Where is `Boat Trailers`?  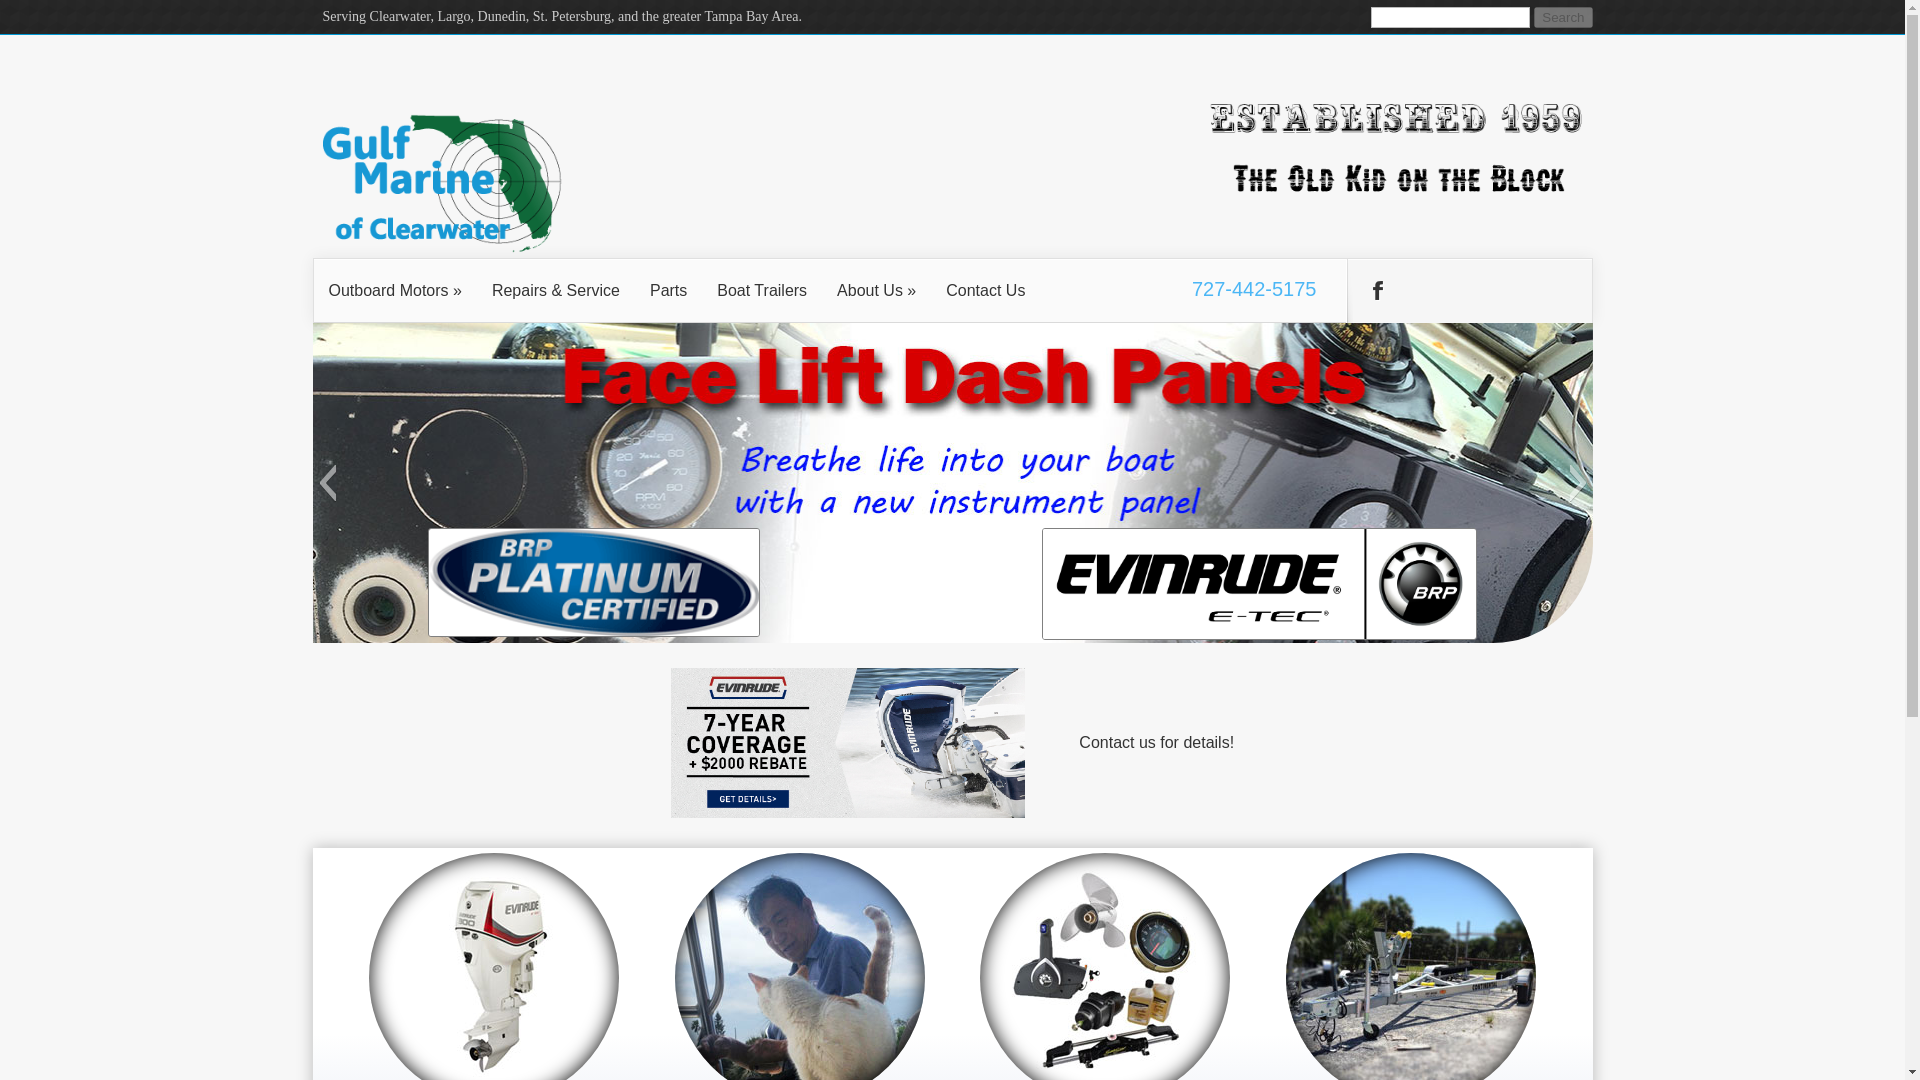 Boat Trailers is located at coordinates (762, 290).